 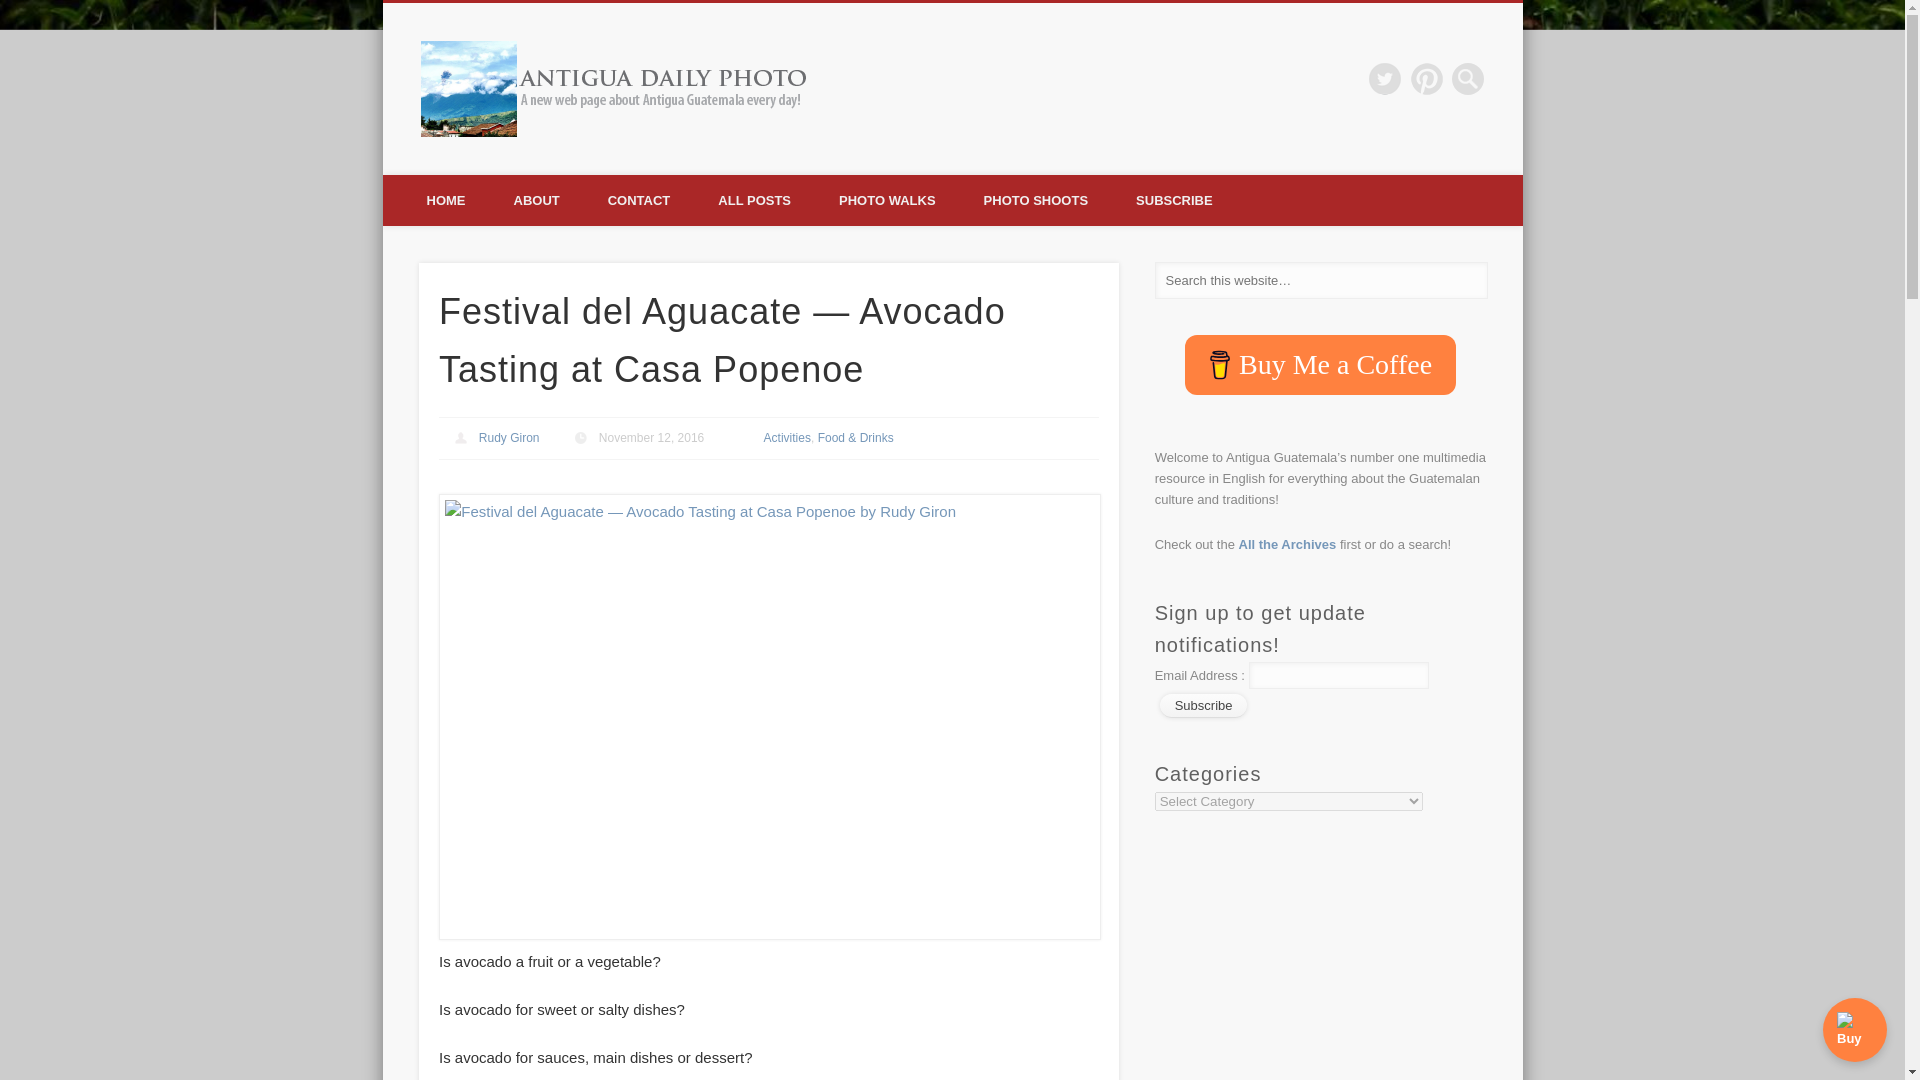 What do you see at coordinates (1384, 78) in the screenshot?
I see `Twitter` at bounding box center [1384, 78].